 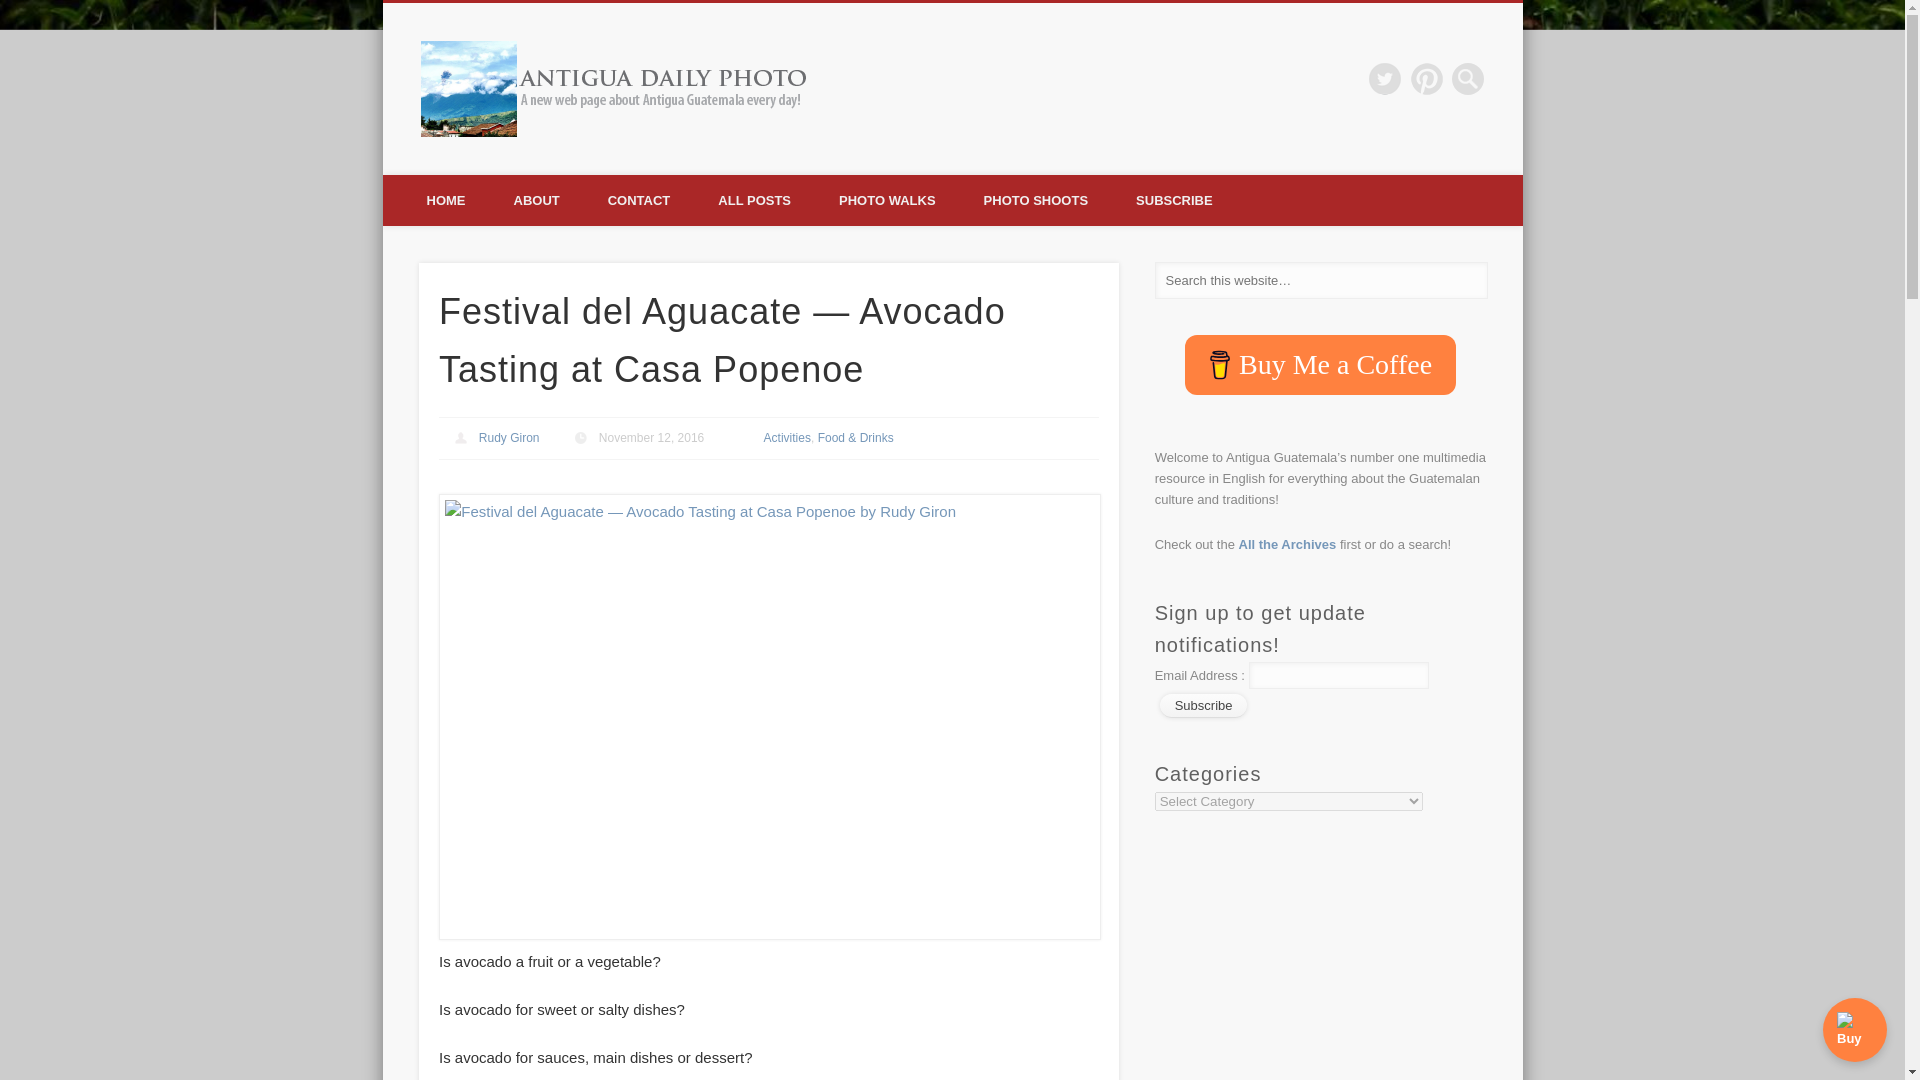 What do you see at coordinates (1384, 78) in the screenshot?
I see `Twitter` at bounding box center [1384, 78].